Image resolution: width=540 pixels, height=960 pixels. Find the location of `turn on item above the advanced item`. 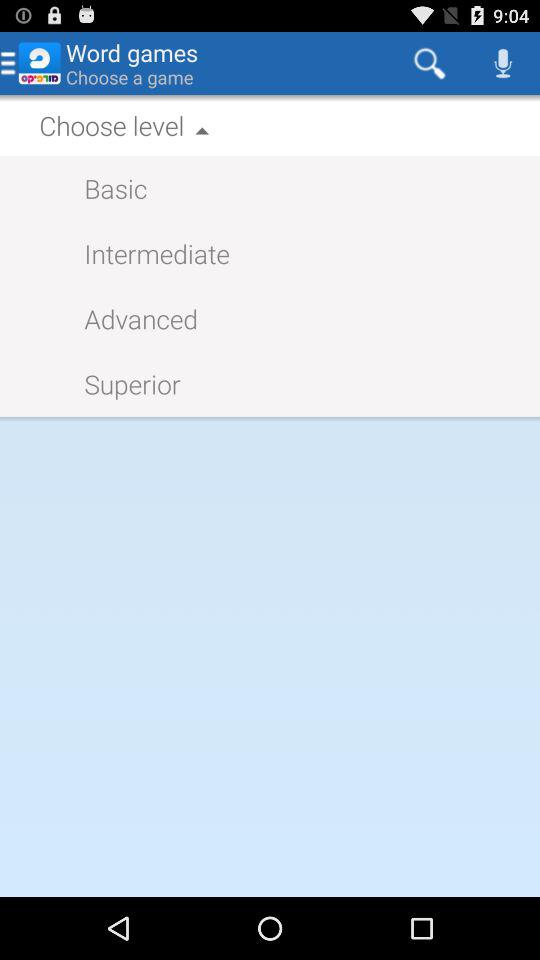

turn on item above the advanced item is located at coordinates (146, 252).